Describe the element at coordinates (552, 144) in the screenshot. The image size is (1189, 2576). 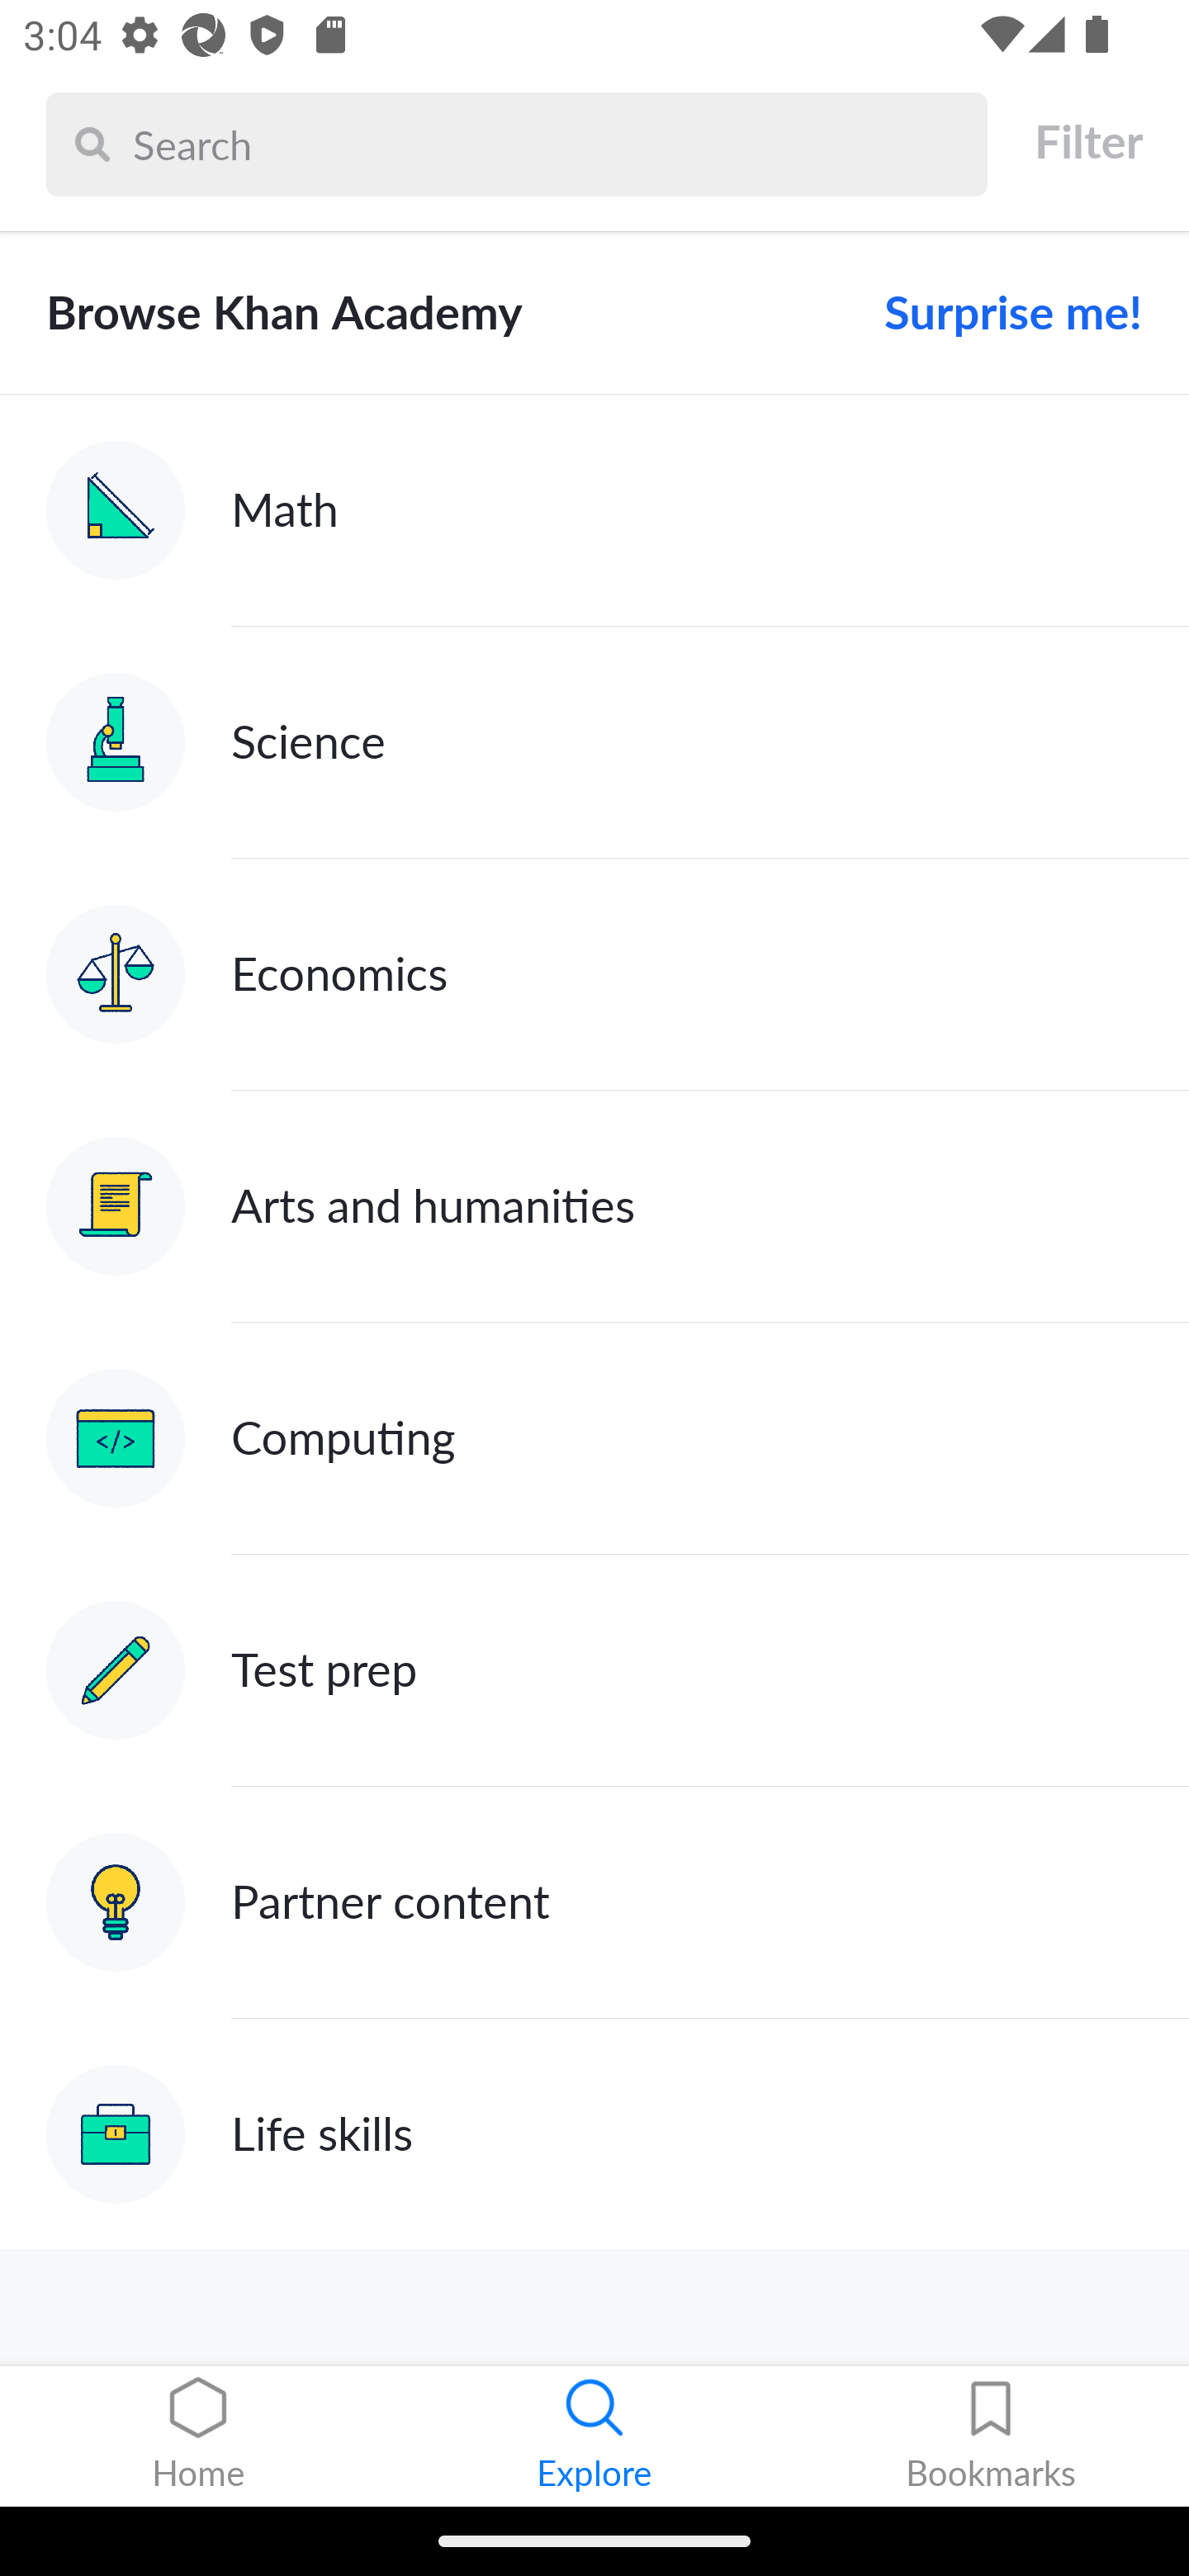
I see `Search` at that location.